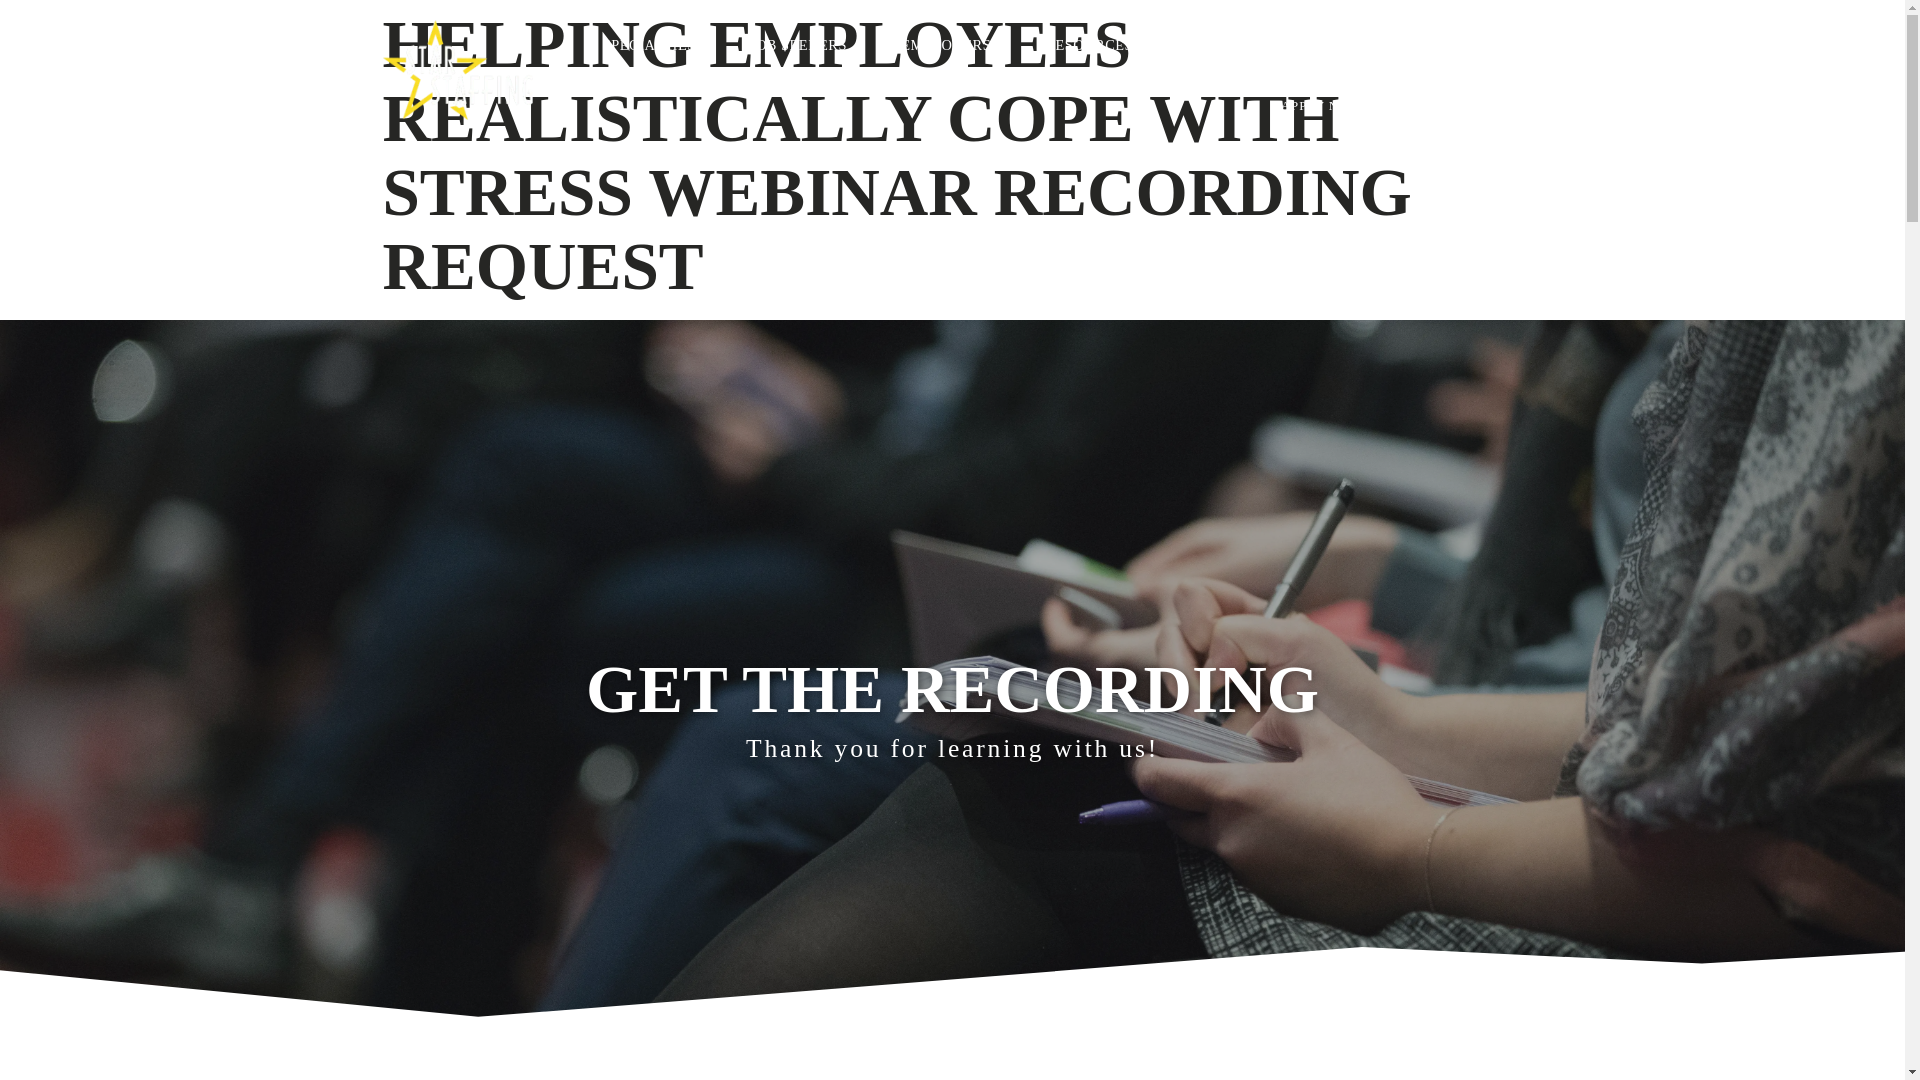 The height and width of the screenshot is (1080, 1920). I want to click on EMPLOYERS, so click(953, 37).